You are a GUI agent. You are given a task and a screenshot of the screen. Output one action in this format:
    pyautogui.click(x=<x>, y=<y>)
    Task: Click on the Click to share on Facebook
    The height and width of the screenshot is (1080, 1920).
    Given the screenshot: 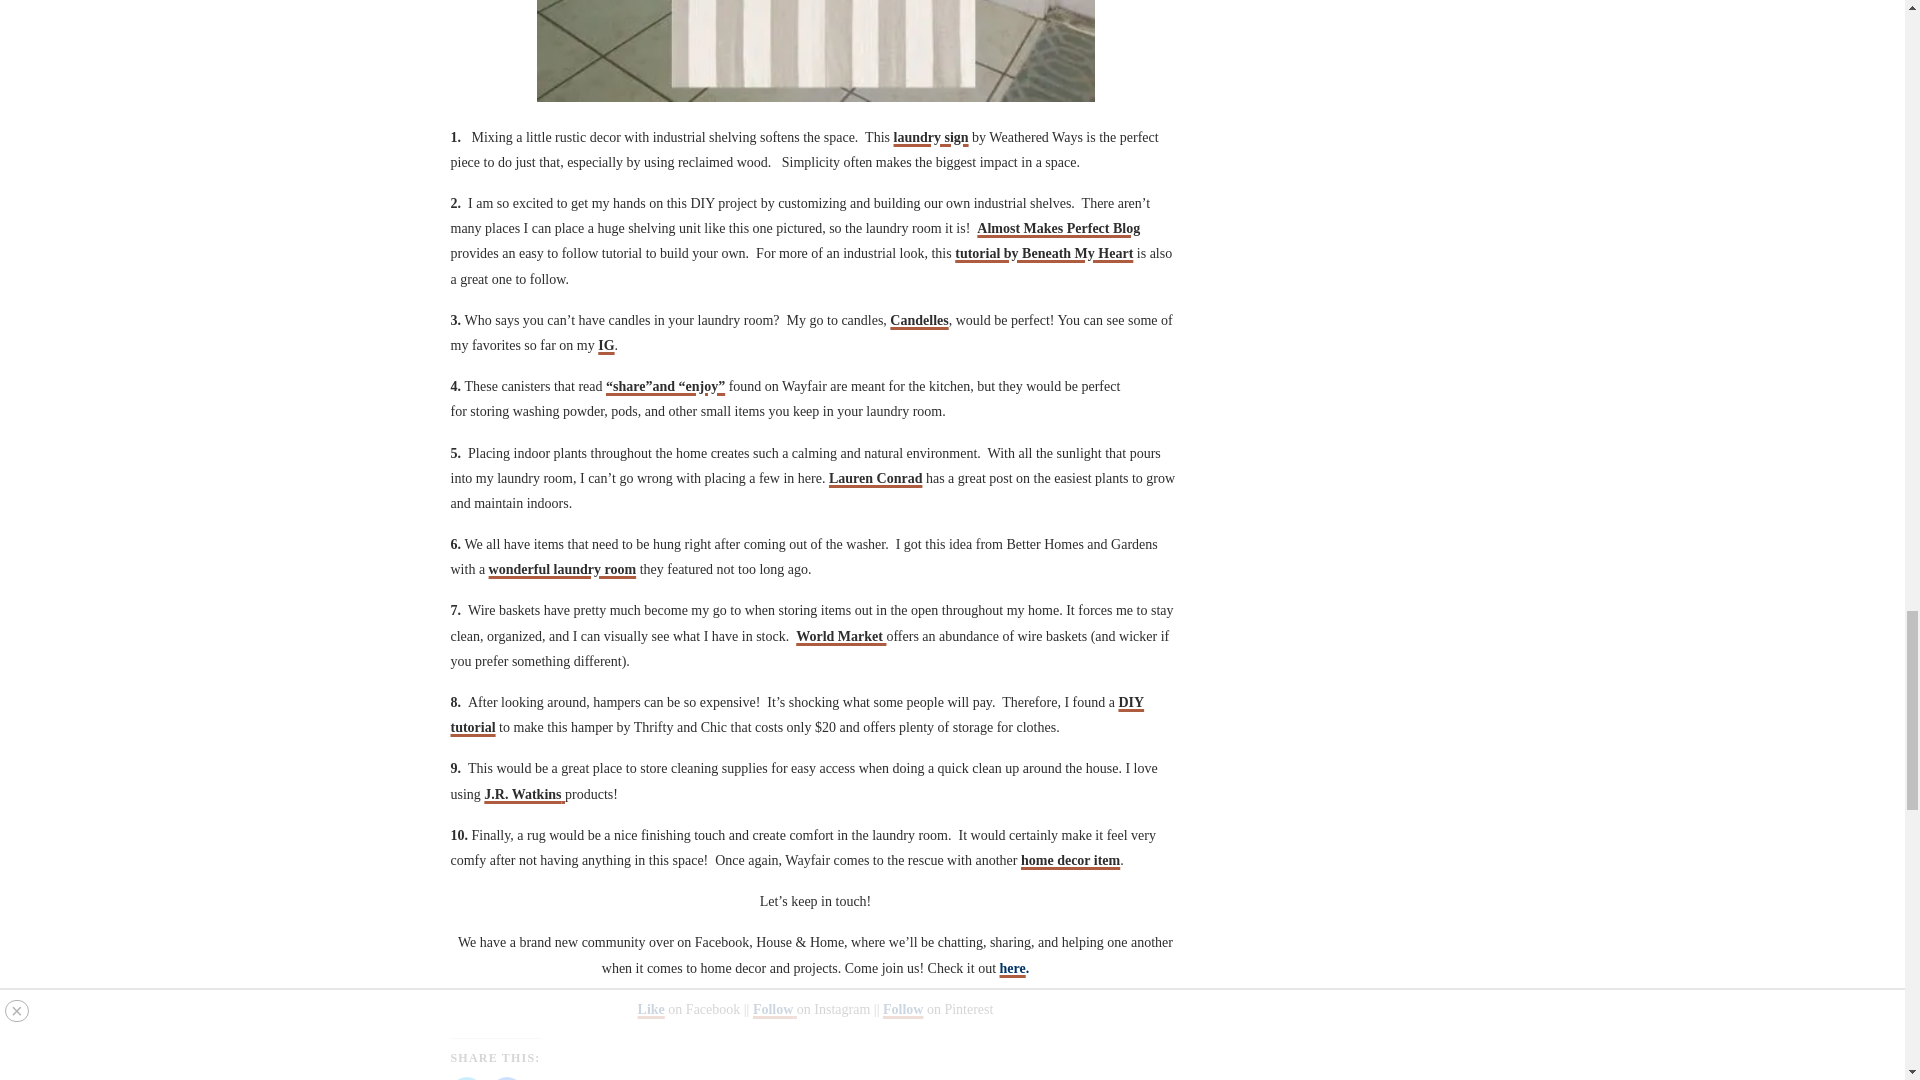 What is the action you would take?
    pyautogui.click(x=506, y=1078)
    